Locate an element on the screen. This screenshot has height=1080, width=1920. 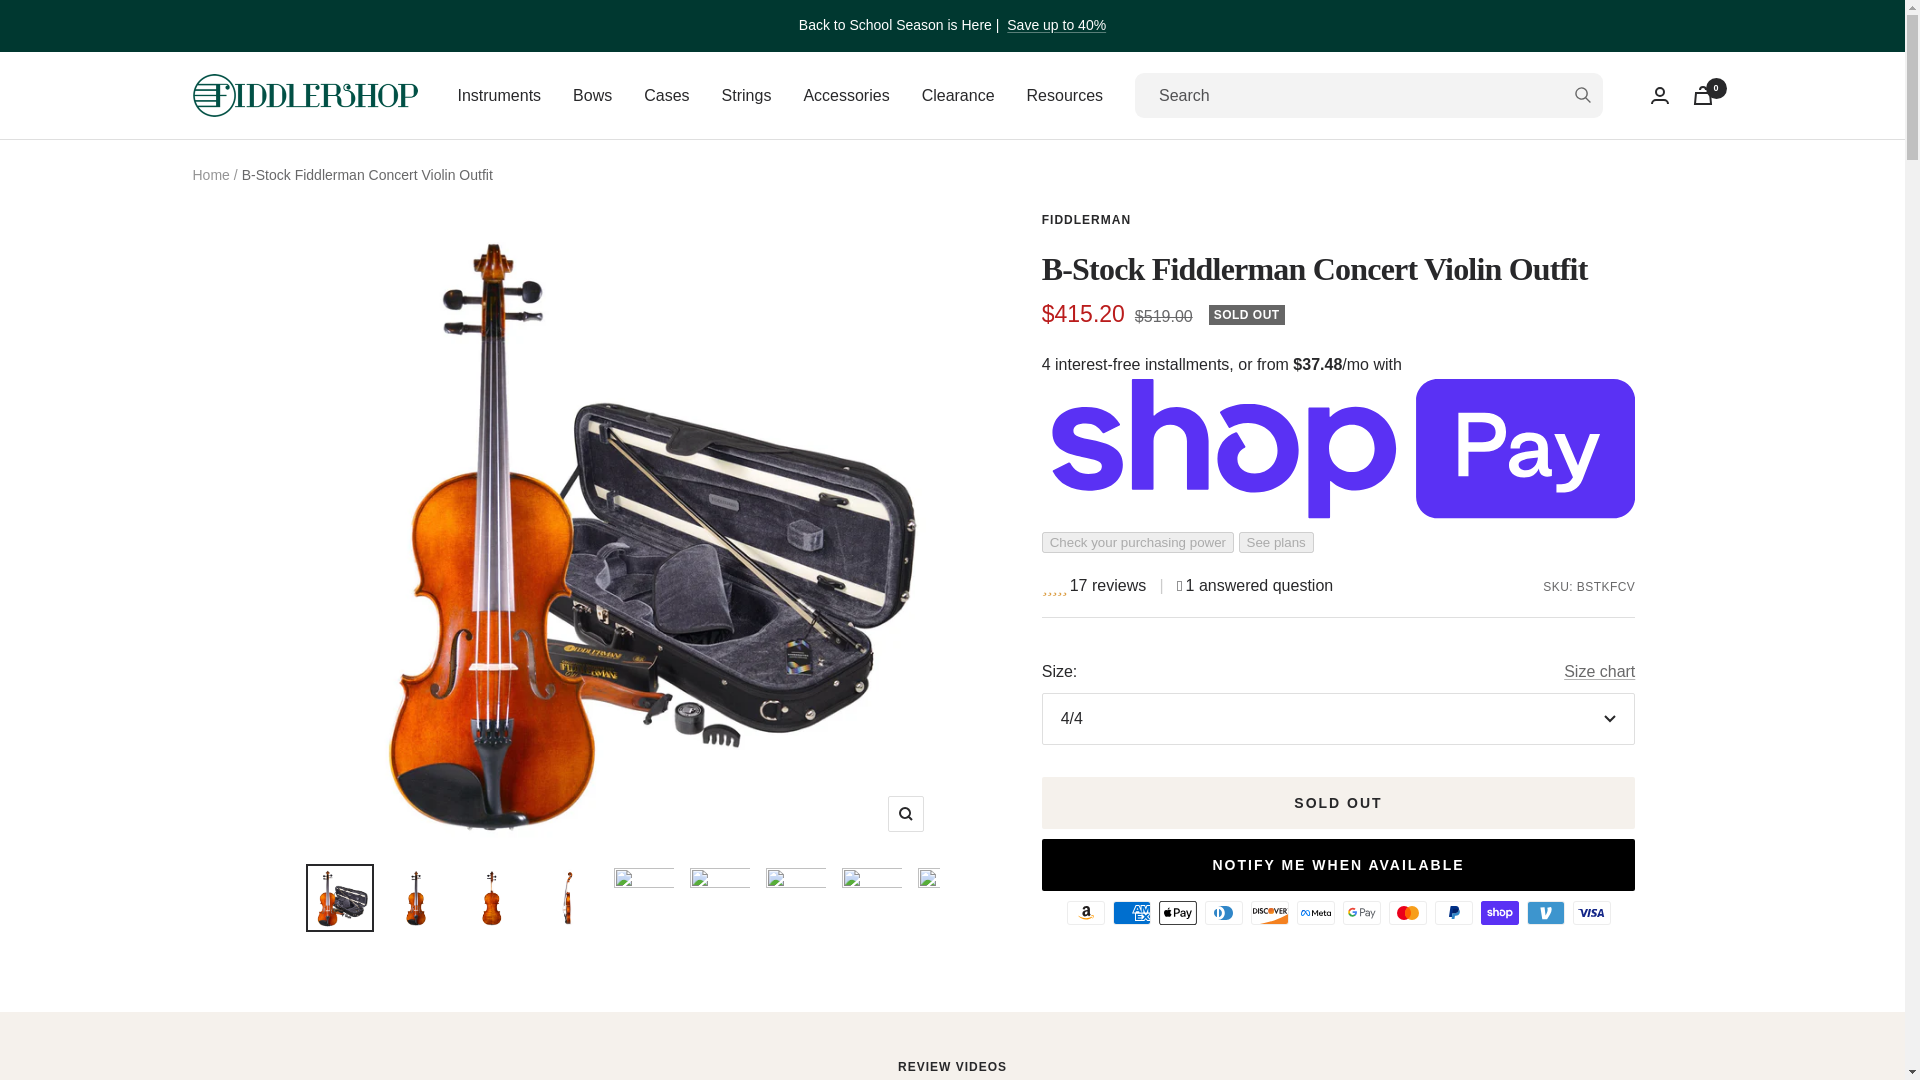
Strings is located at coordinates (746, 96).